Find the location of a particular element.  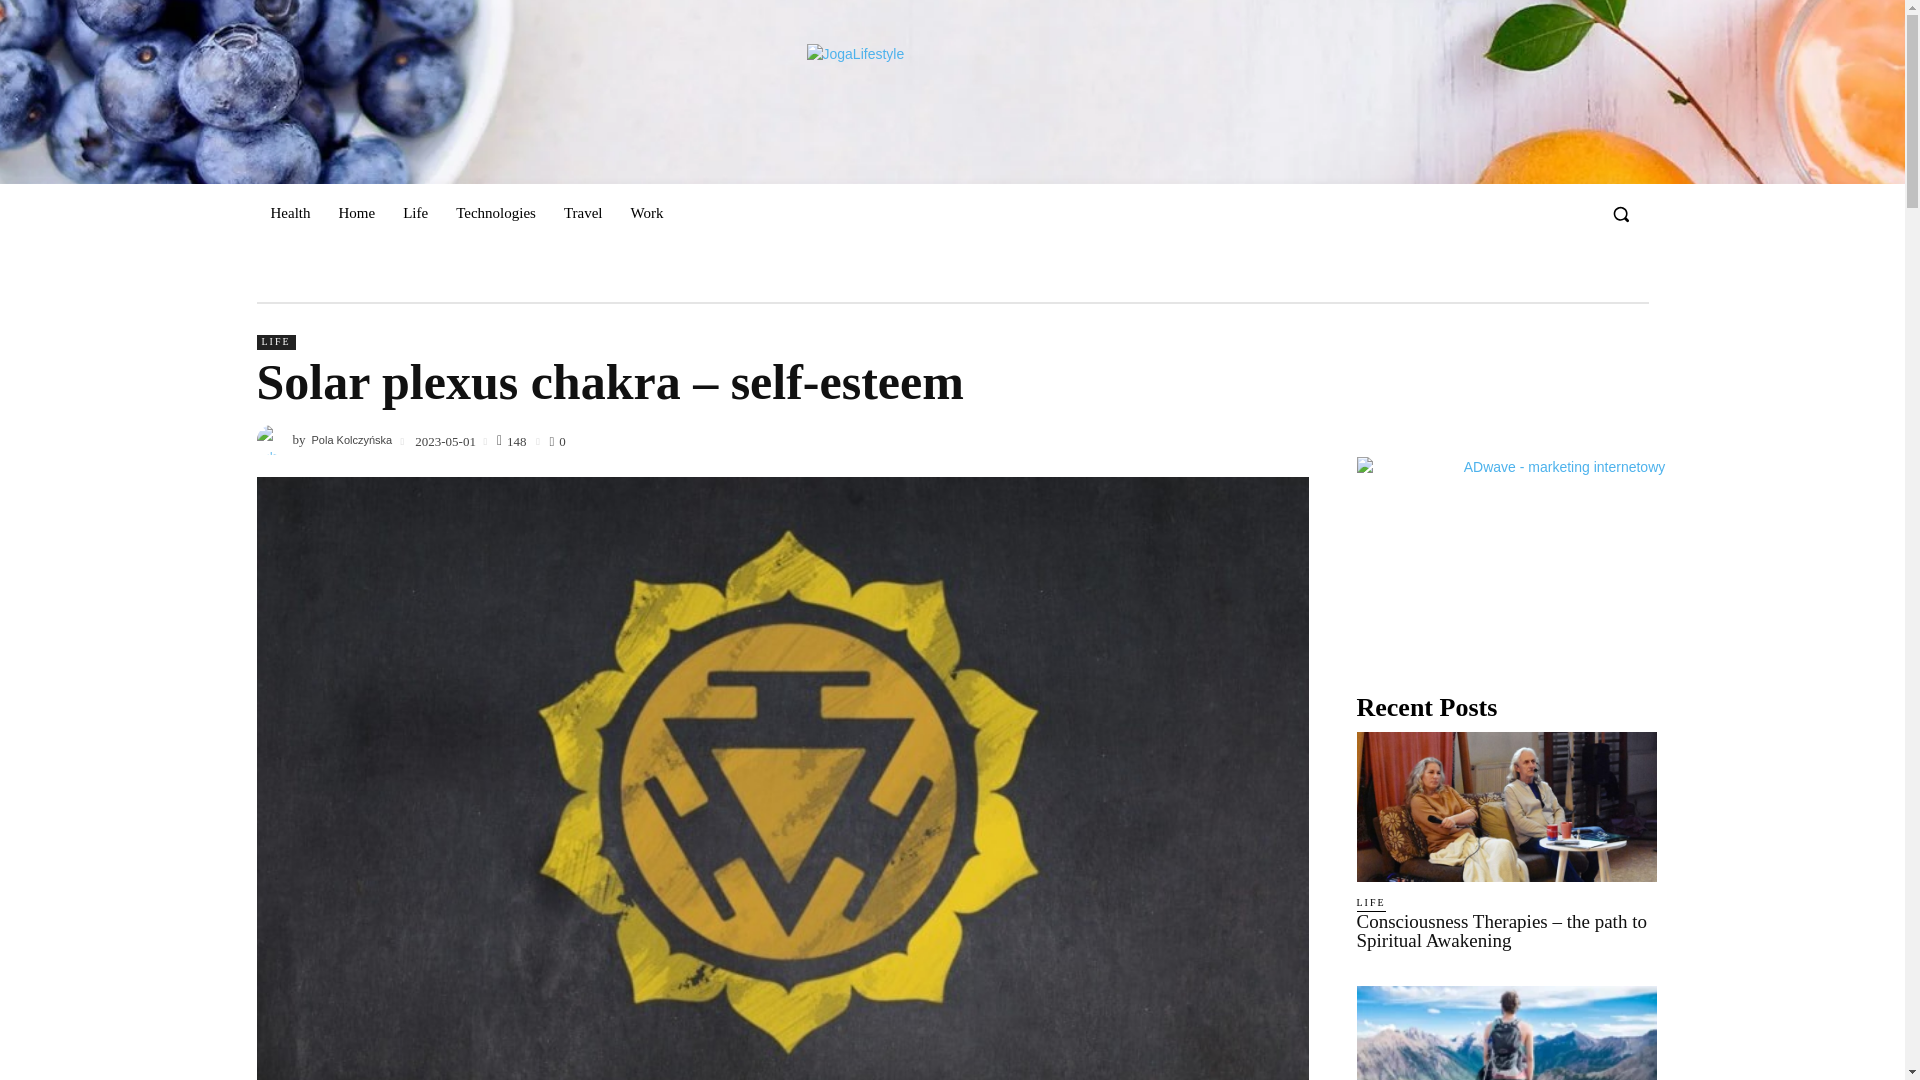

Life is located at coordinates (415, 212).